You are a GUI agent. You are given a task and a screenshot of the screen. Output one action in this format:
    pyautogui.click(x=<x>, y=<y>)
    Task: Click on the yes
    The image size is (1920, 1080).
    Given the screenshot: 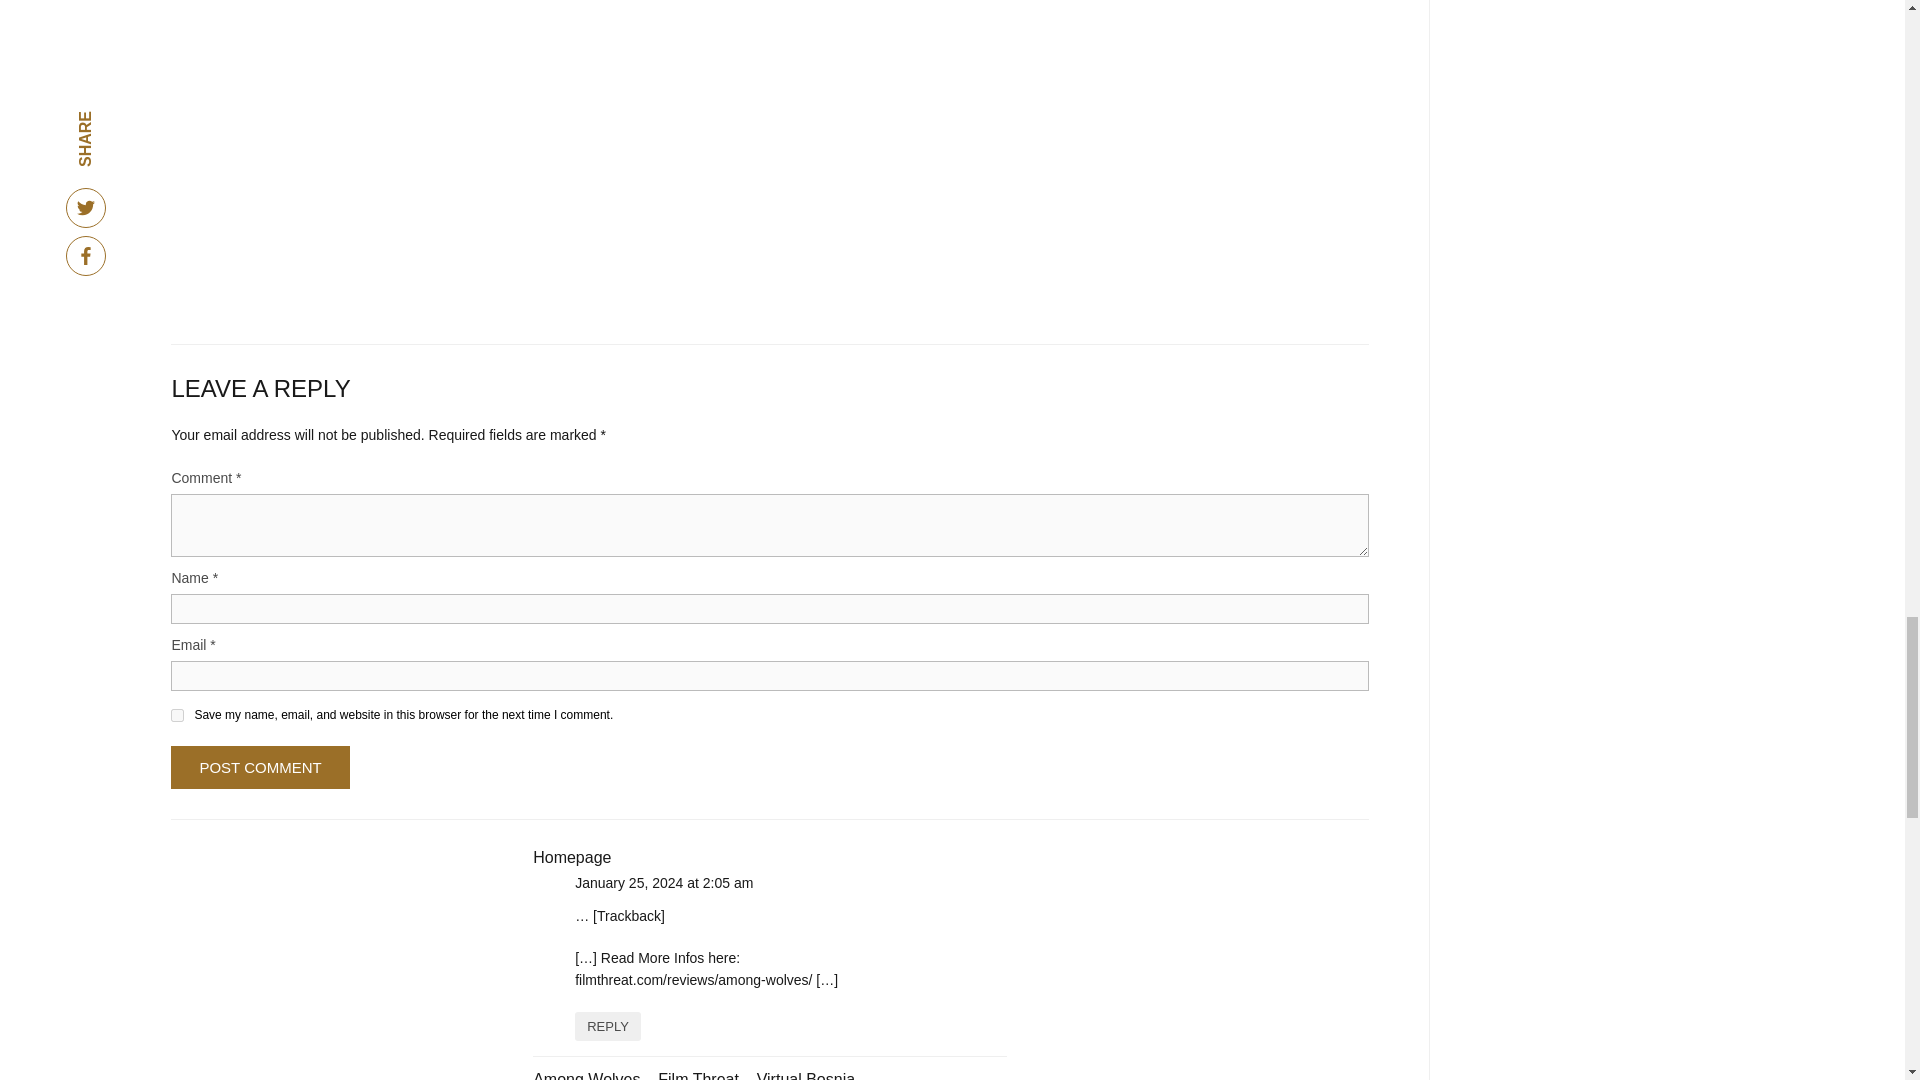 What is the action you would take?
    pyautogui.click(x=177, y=715)
    